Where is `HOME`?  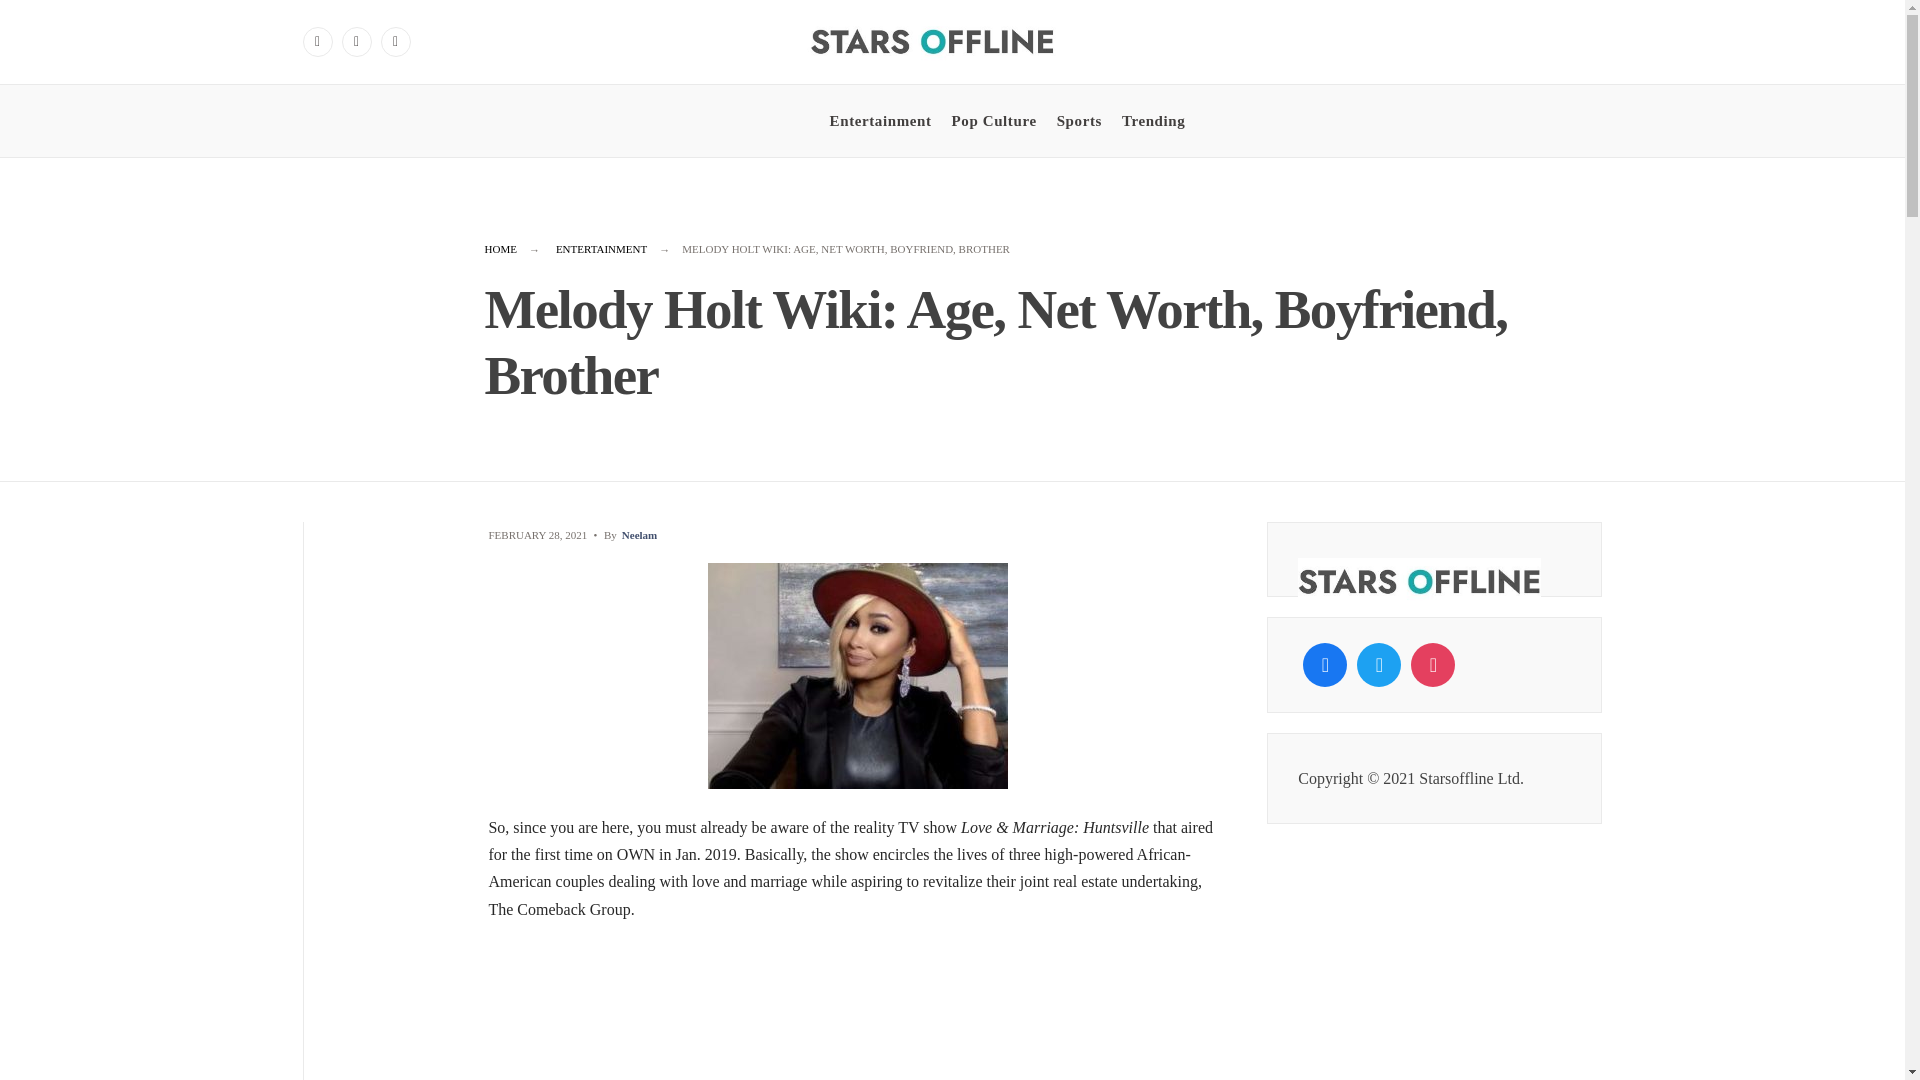 HOME is located at coordinates (500, 248).